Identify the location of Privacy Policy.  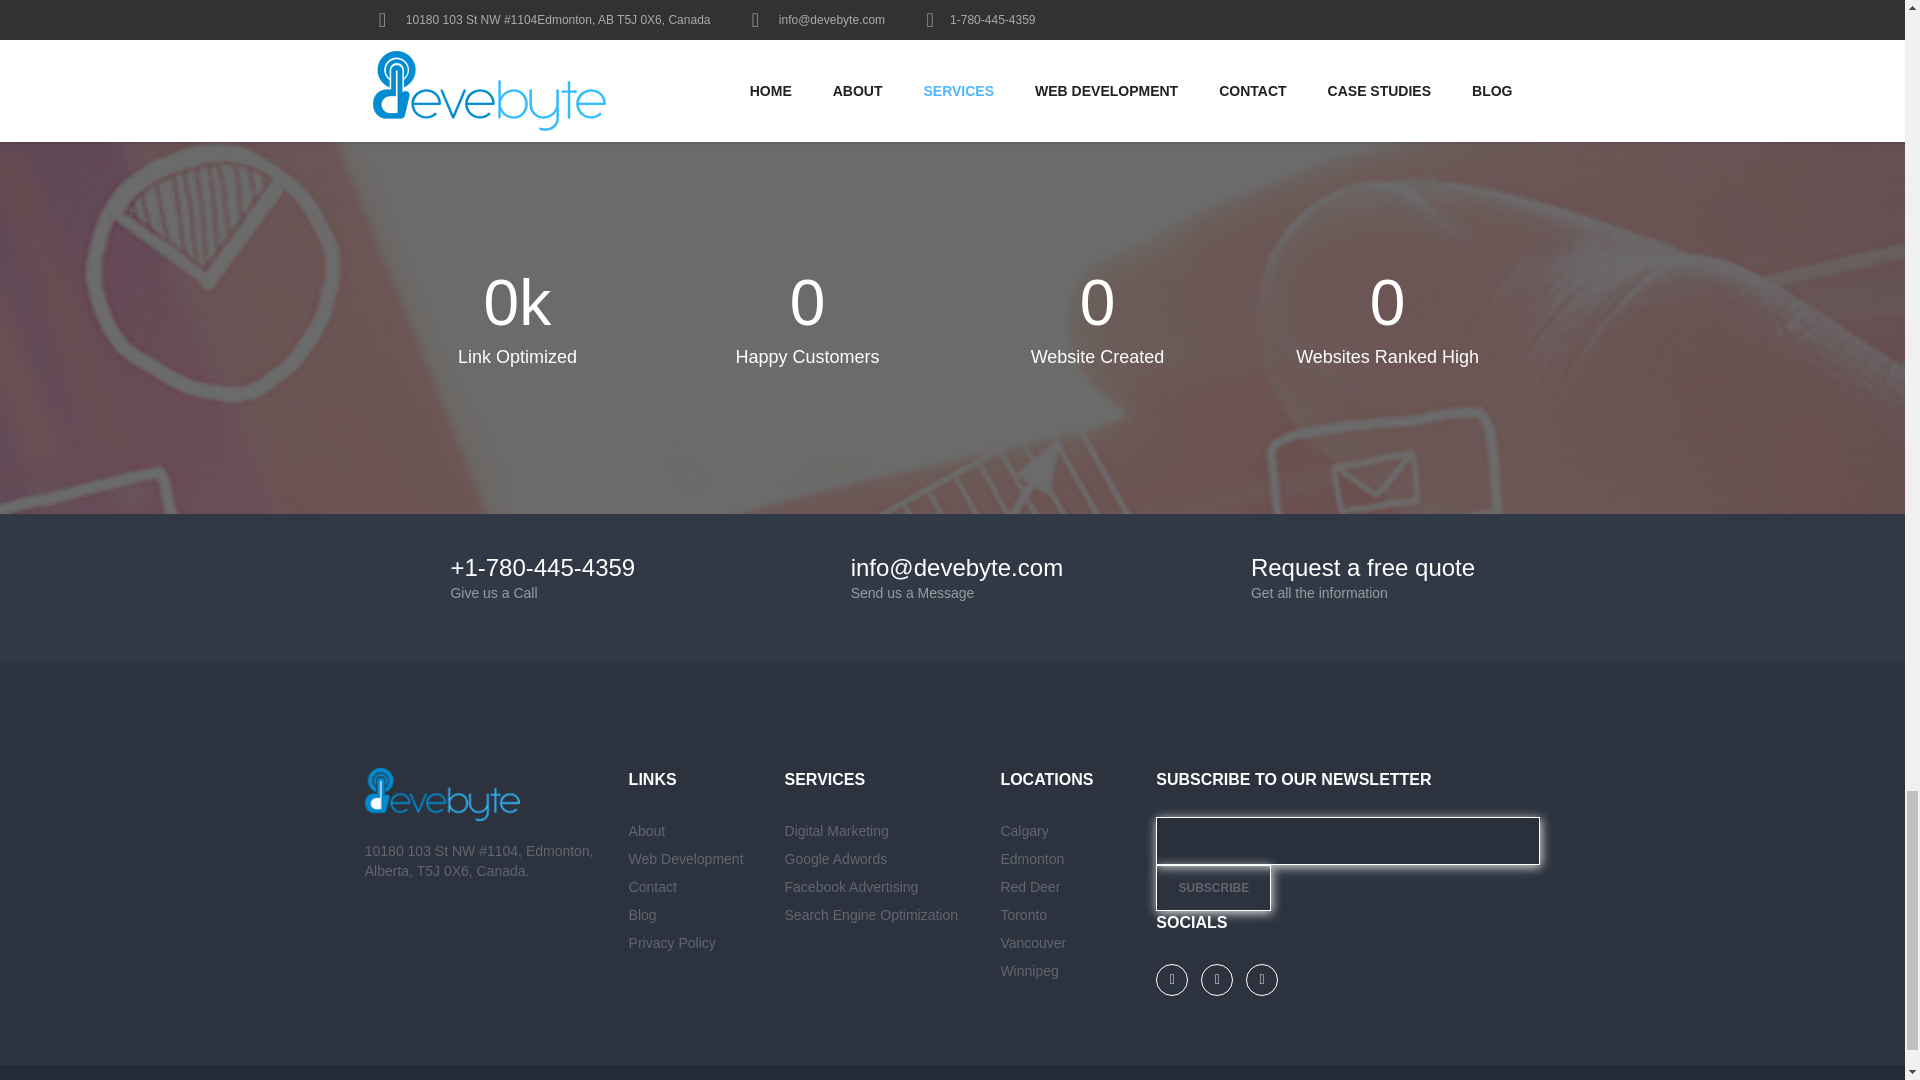
(672, 943).